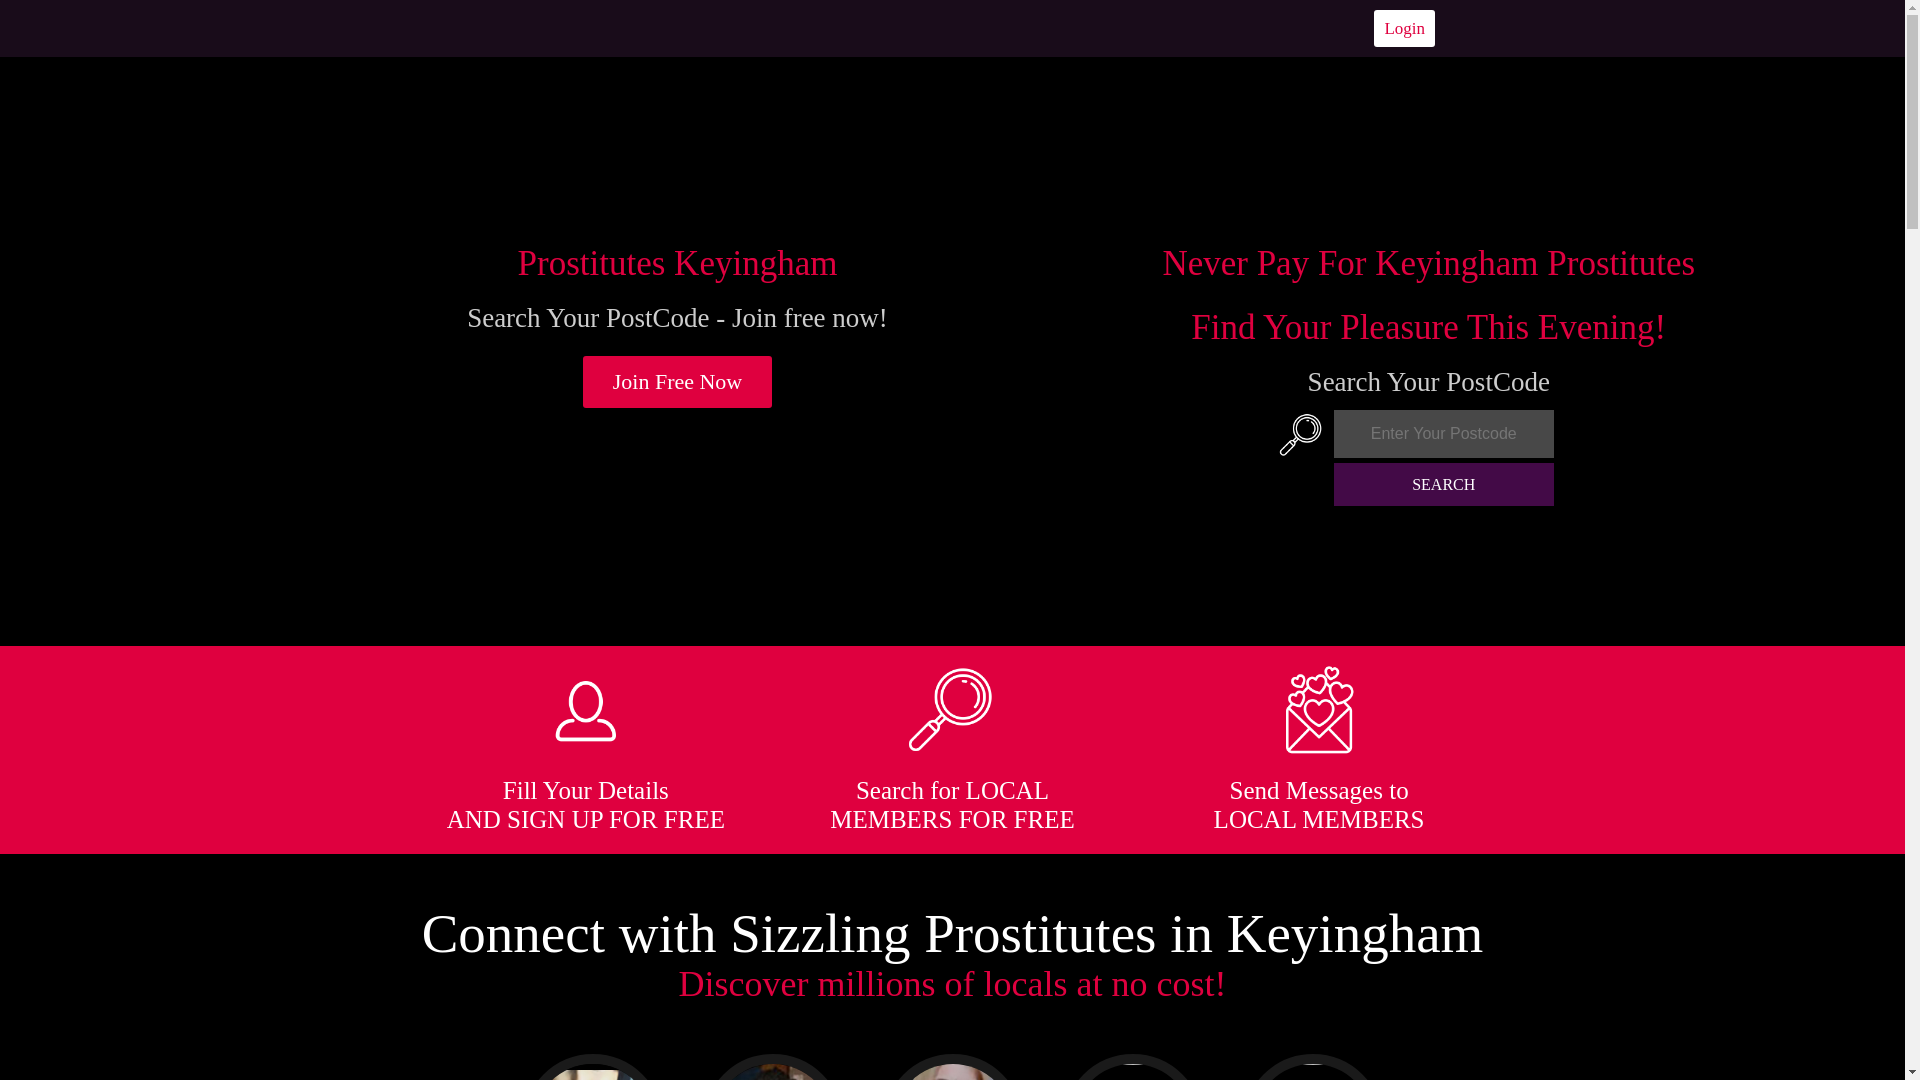 The height and width of the screenshot is (1080, 1920). What do you see at coordinates (678, 382) in the screenshot?
I see `Join` at bounding box center [678, 382].